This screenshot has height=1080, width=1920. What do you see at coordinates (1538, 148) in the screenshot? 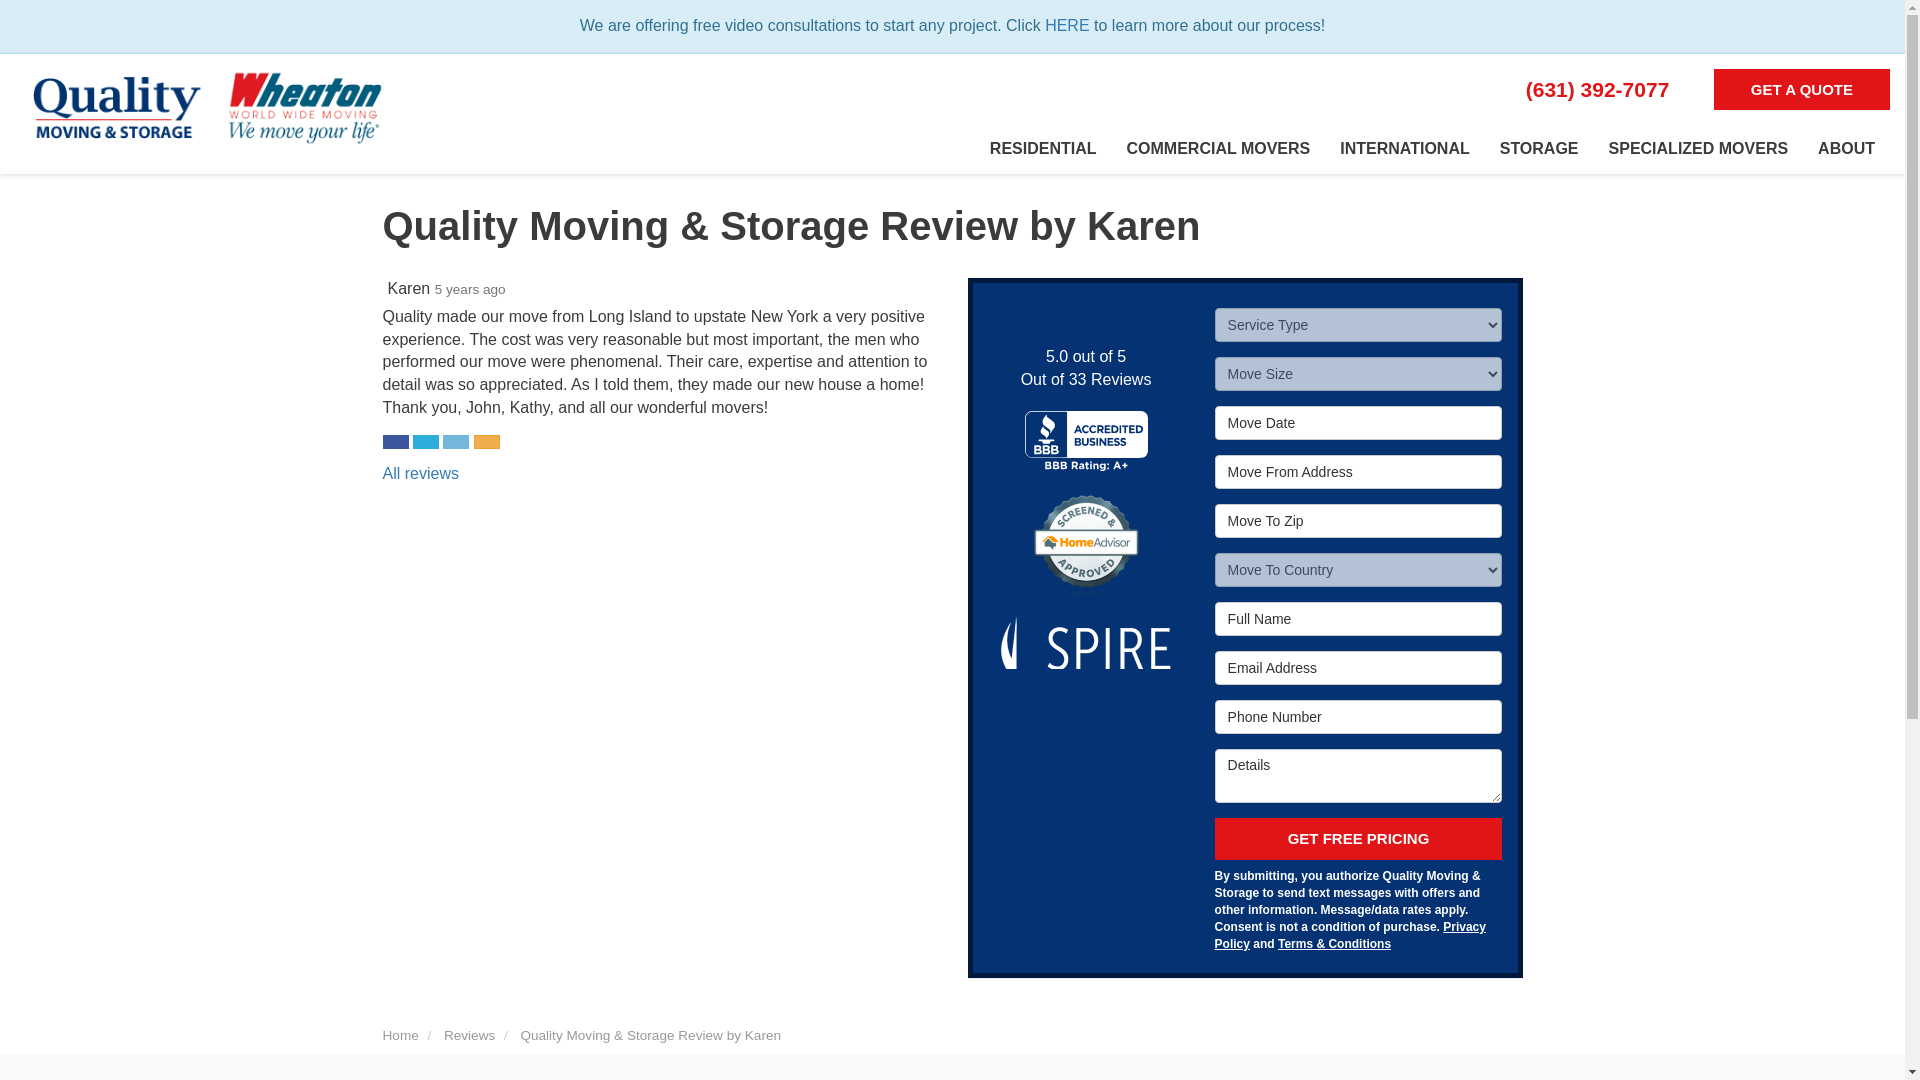
I see `STORAGE` at bounding box center [1538, 148].